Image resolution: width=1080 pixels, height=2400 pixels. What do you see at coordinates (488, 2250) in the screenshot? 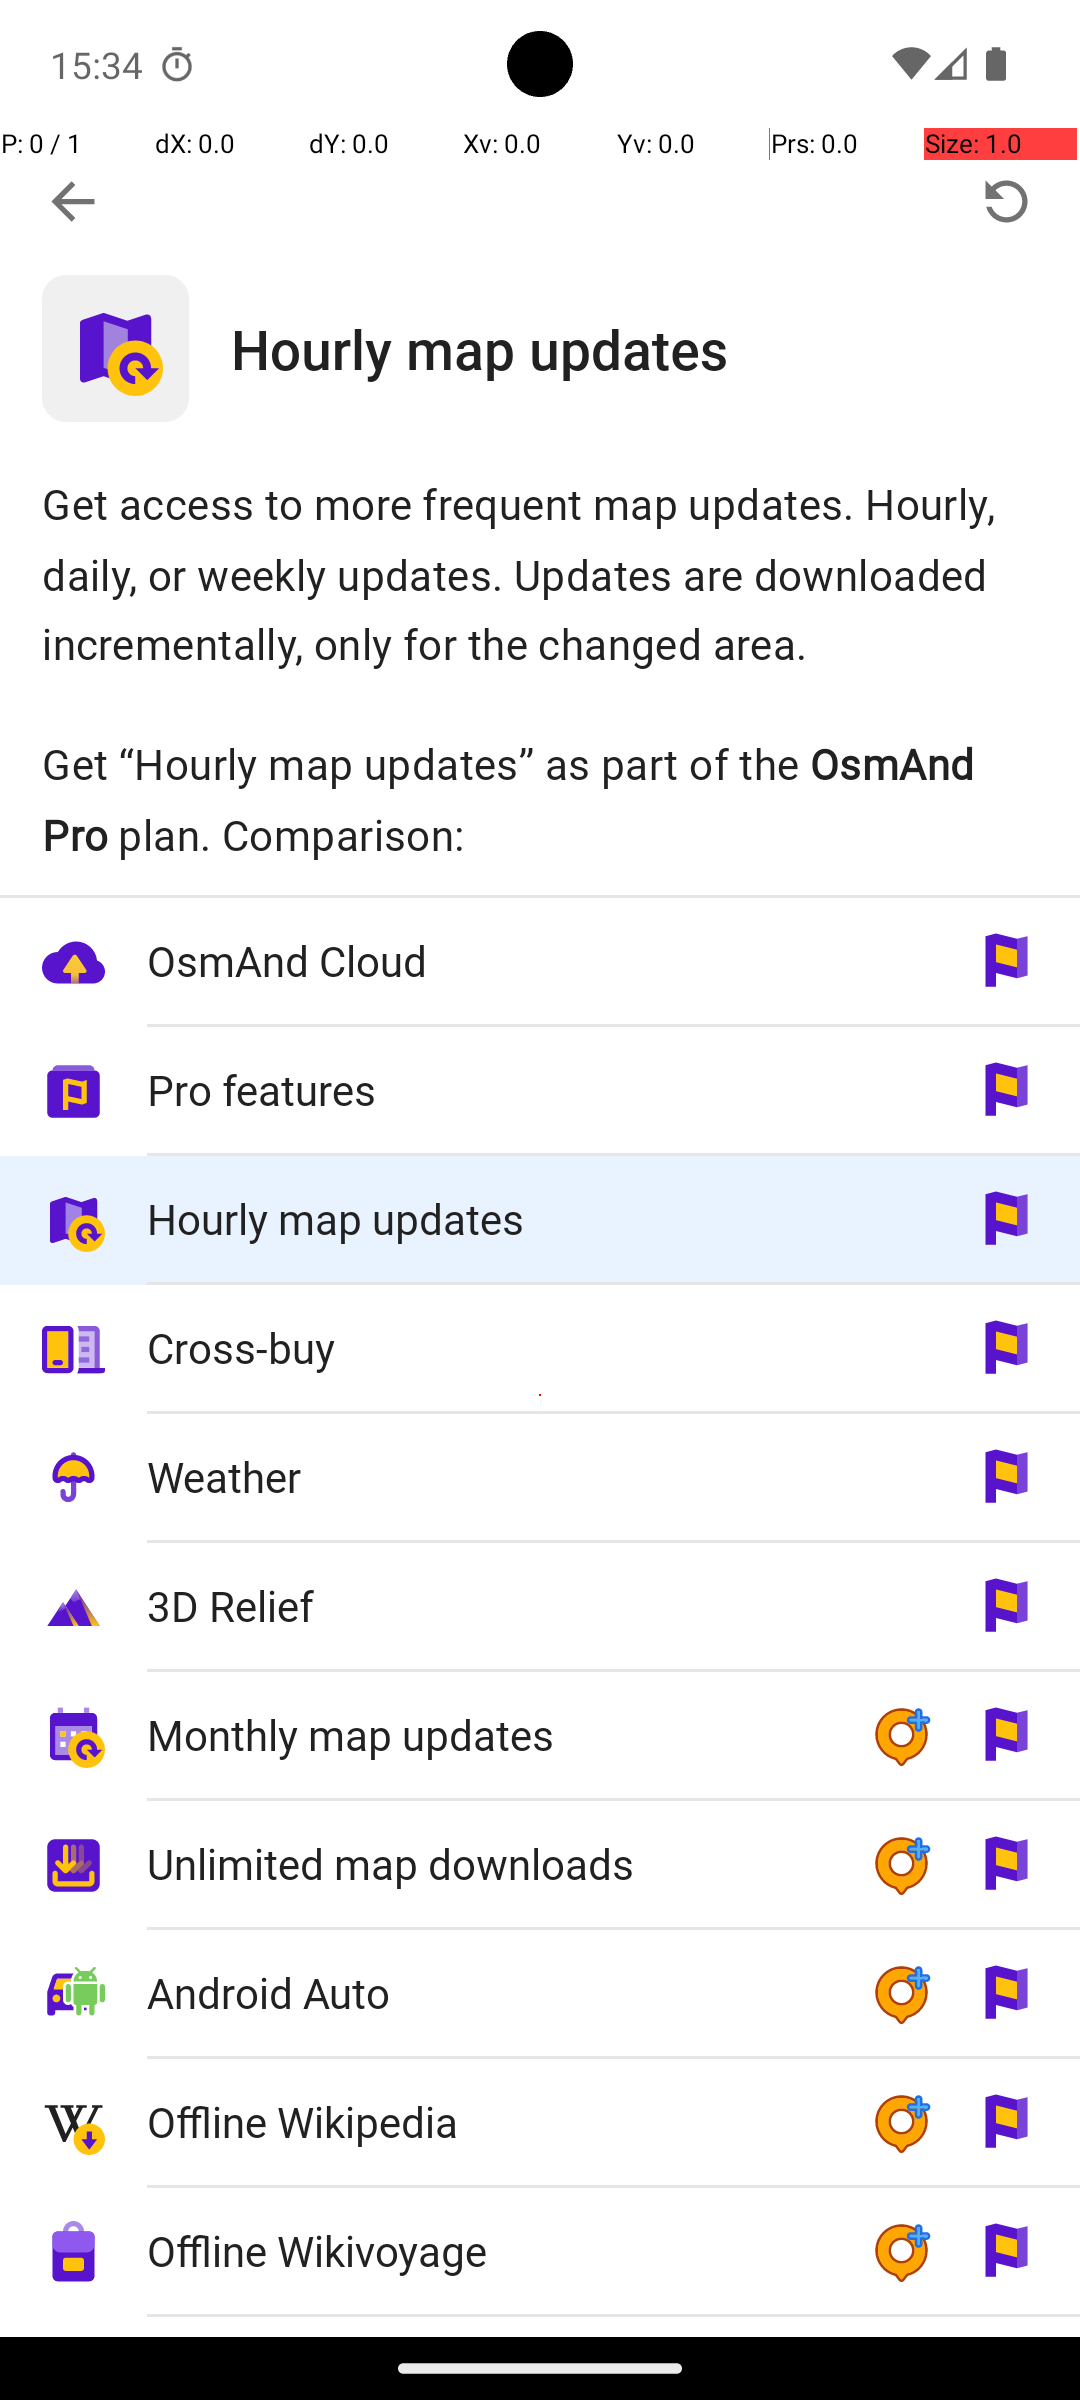
I see `Offline Wikivoyage` at bounding box center [488, 2250].